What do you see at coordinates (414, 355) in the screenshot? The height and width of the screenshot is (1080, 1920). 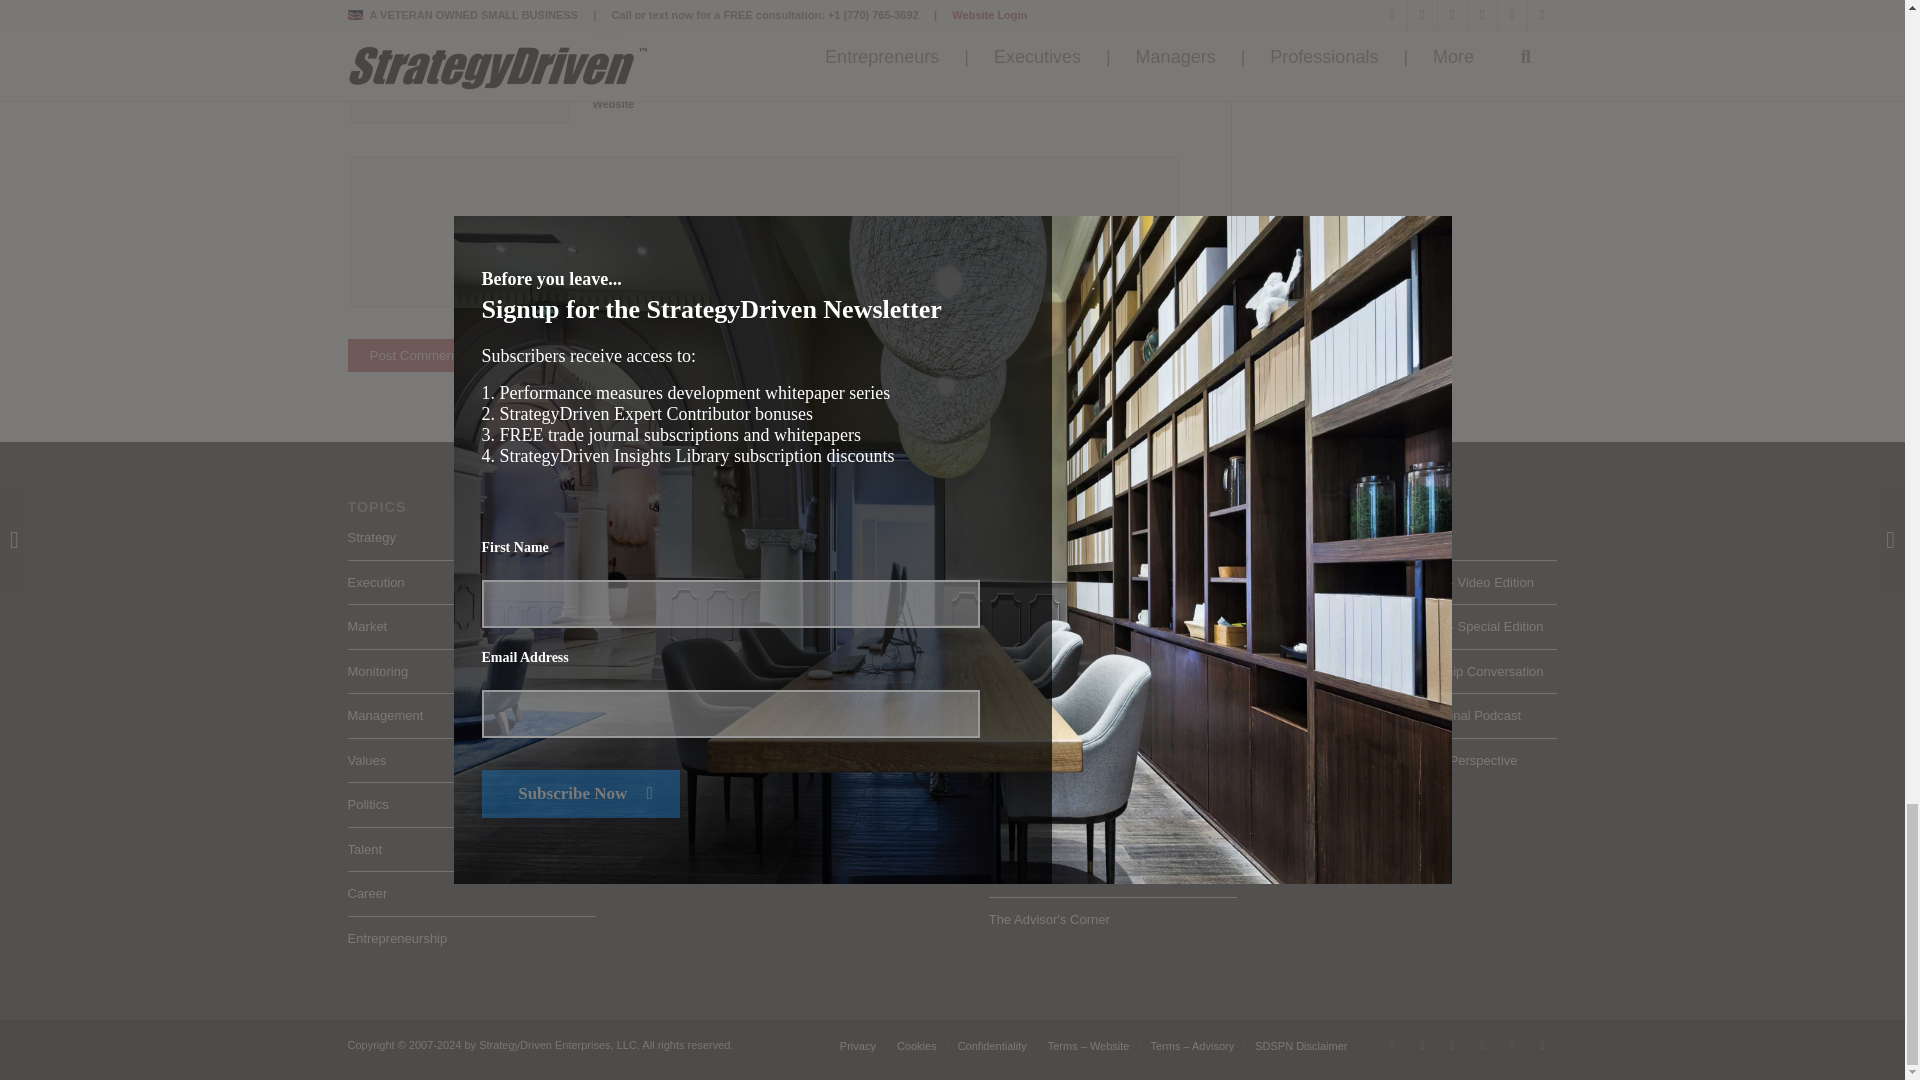 I see `Post Comment` at bounding box center [414, 355].